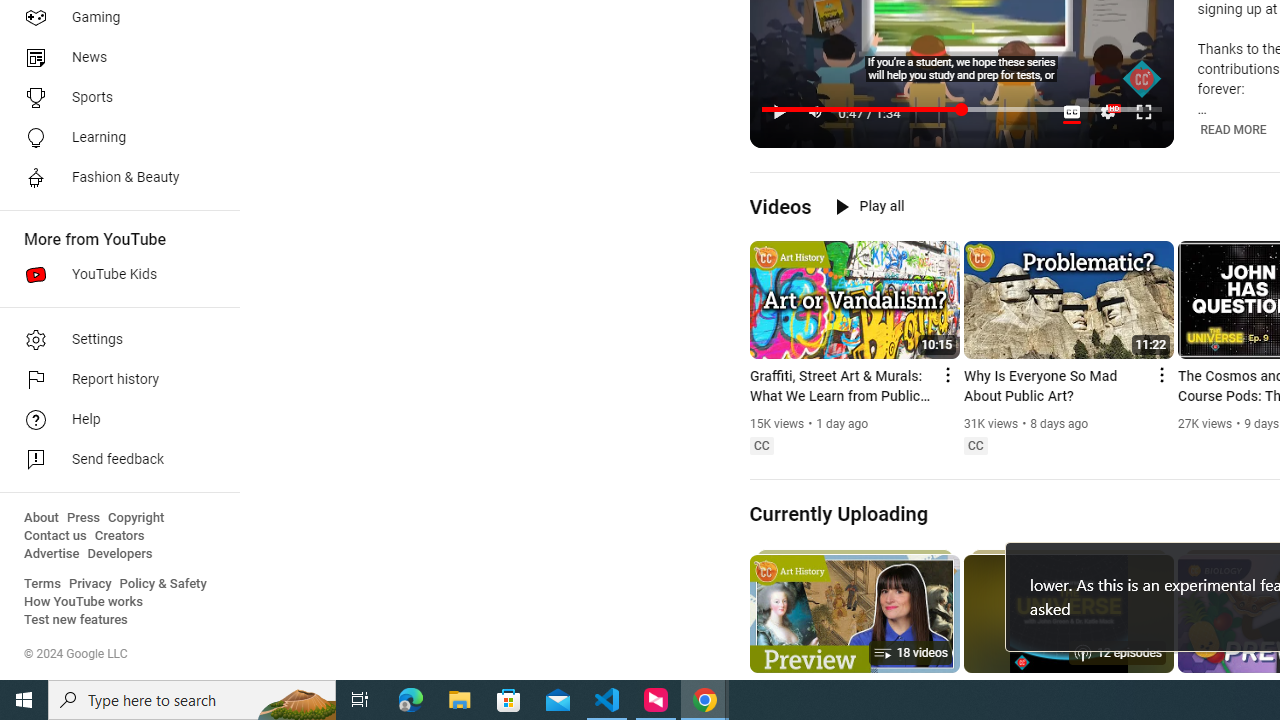 The height and width of the screenshot is (720, 1280). What do you see at coordinates (1144, 112) in the screenshot?
I see `Full screen keyboard shortcut f` at bounding box center [1144, 112].